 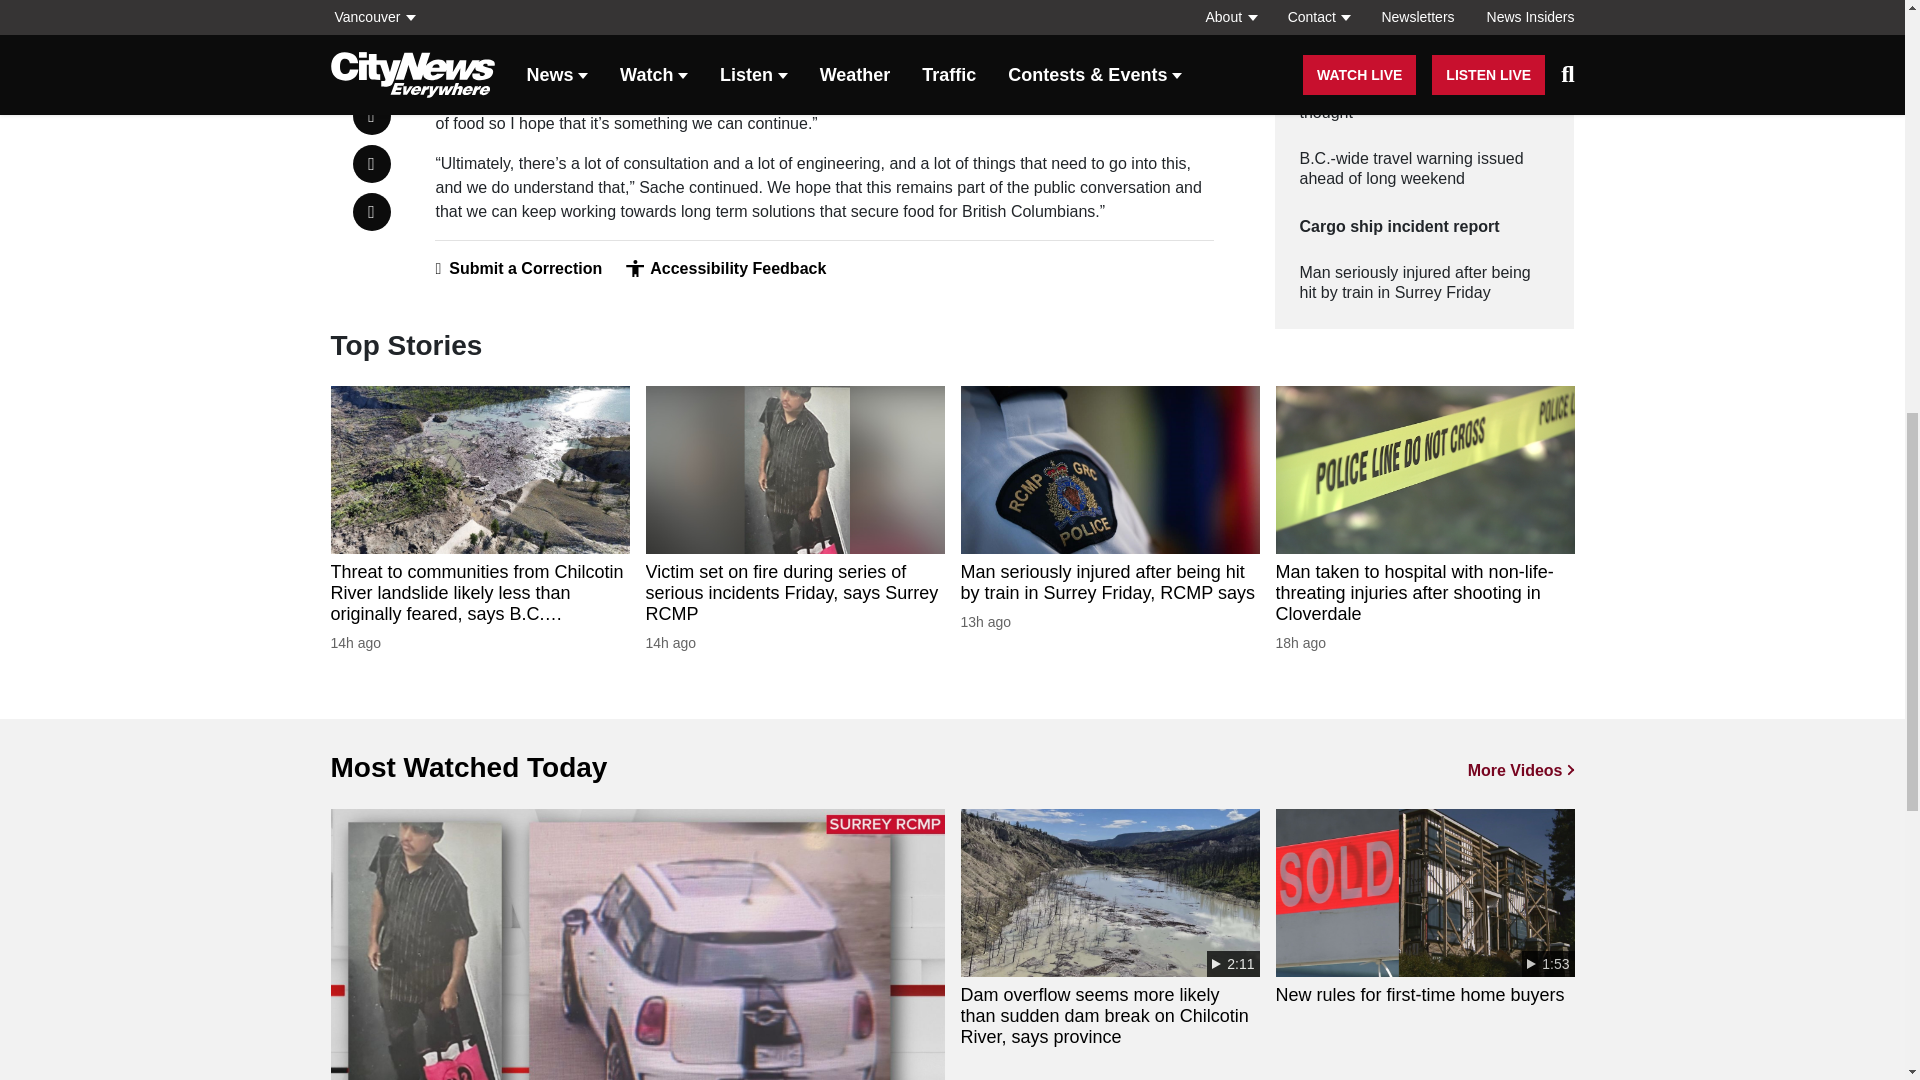 I want to click on Accessibility Feedback, so click(x=725, y=268).